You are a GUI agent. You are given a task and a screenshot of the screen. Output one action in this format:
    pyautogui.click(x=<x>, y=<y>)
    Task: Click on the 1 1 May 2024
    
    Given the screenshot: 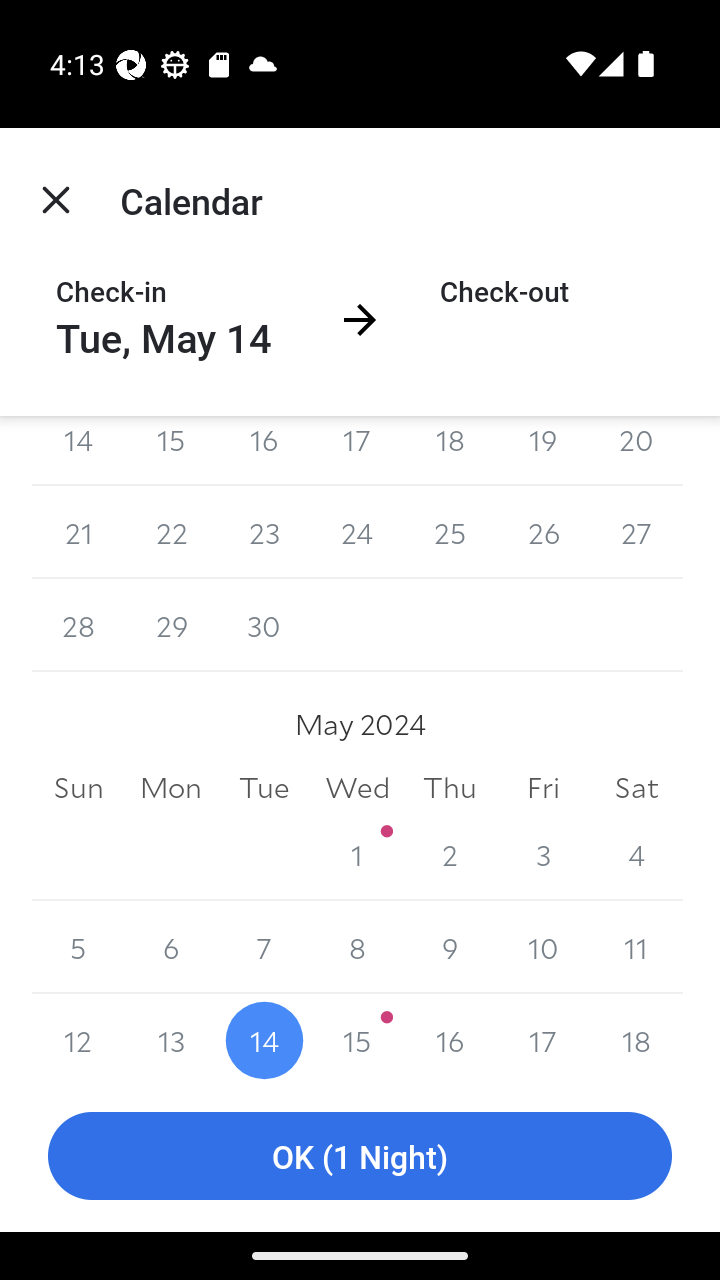 What is the action you would take?
    pyautogui.click(x=357, y=854)
    